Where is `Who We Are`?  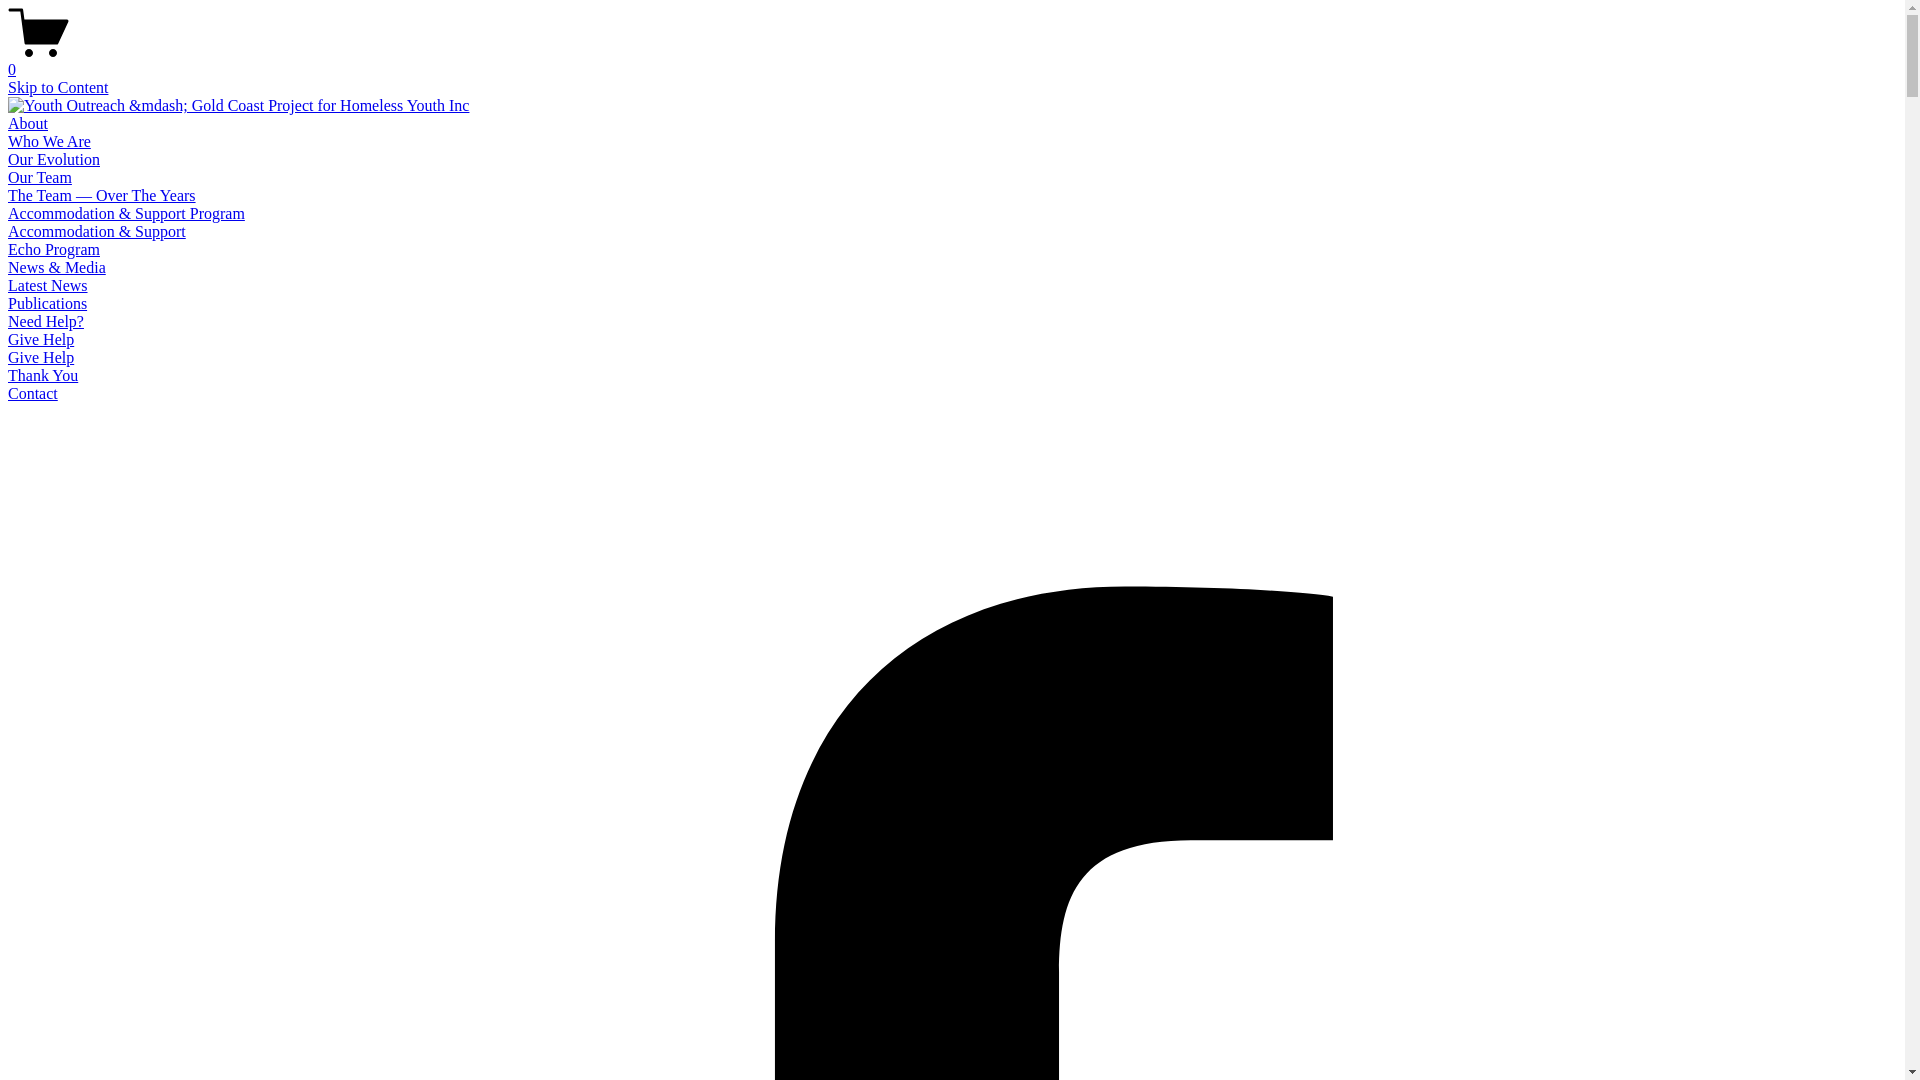 Who We Are is located at coordinates (50, 142).